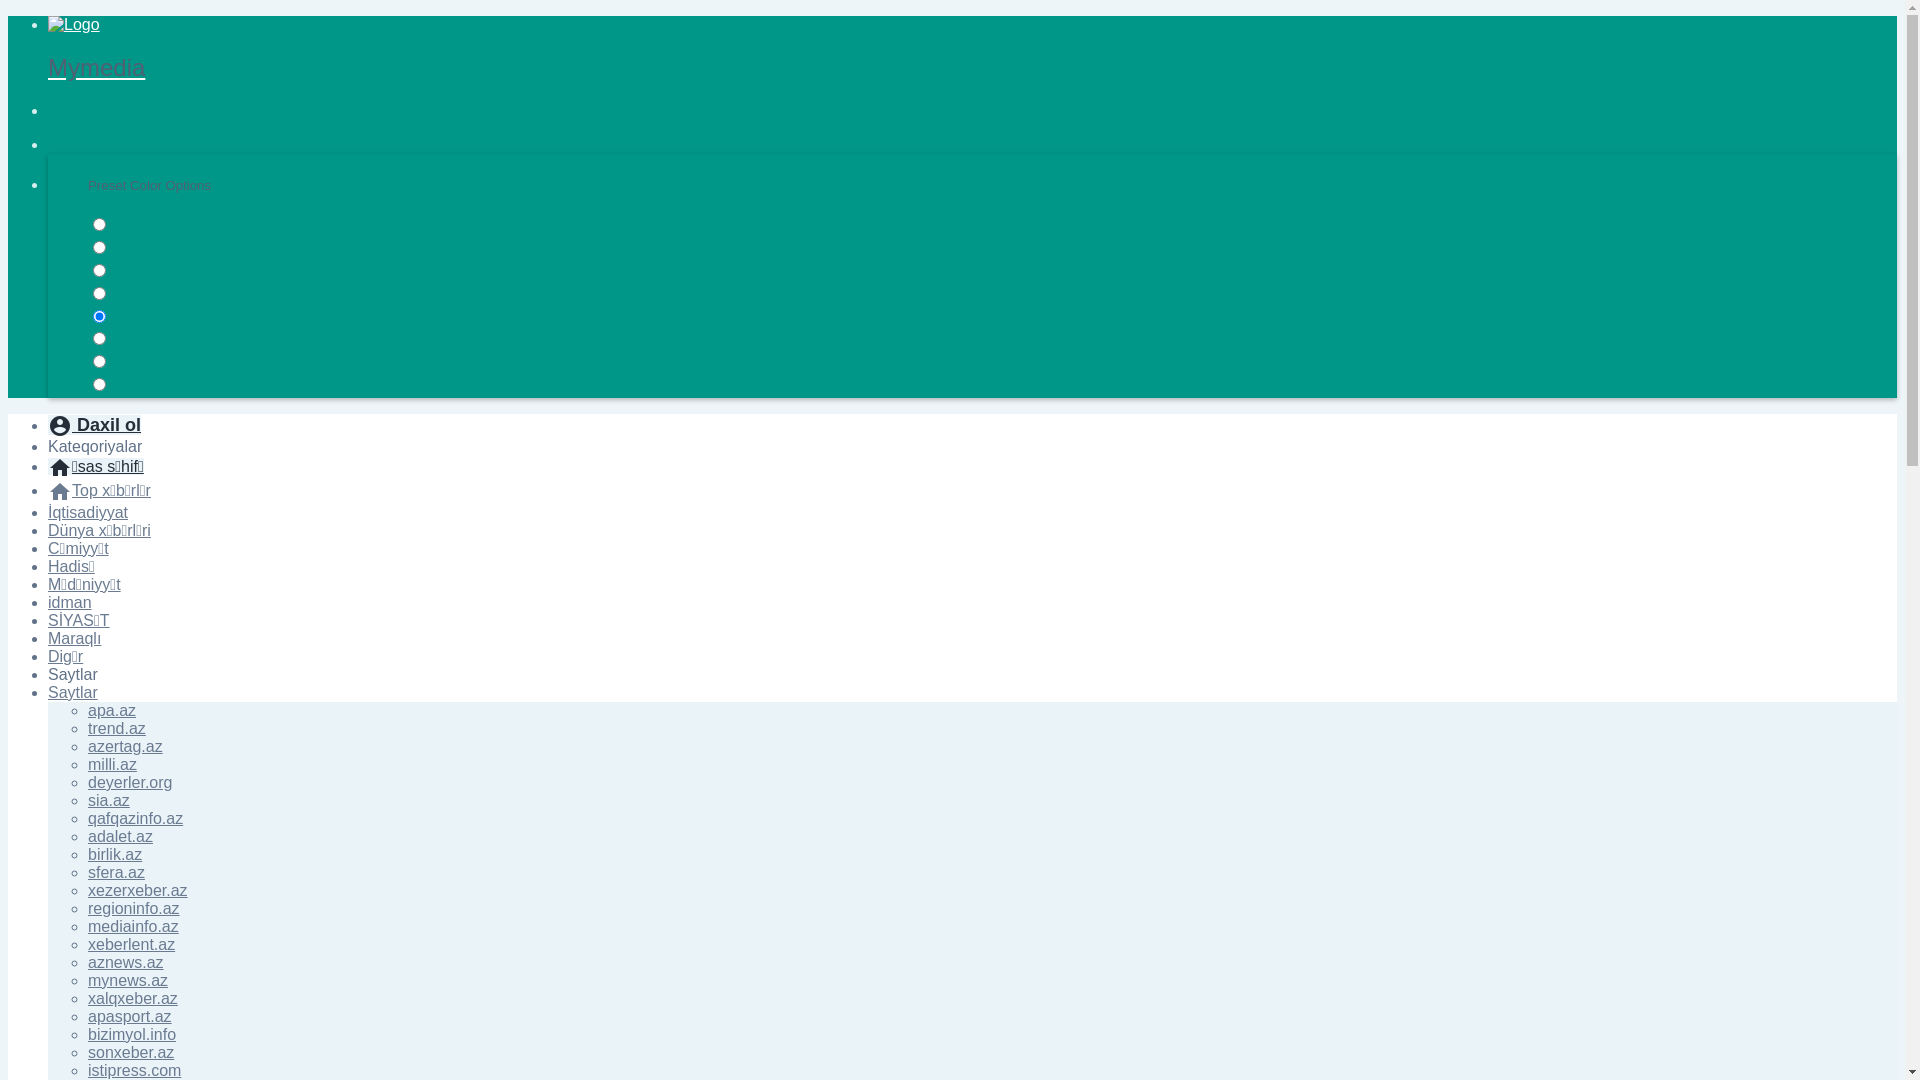 The width and height of the screenshot is (1920, 1080). Describe the element at coordinates (130, 782) in the screenshot. I see `deyerler.org` at that location.